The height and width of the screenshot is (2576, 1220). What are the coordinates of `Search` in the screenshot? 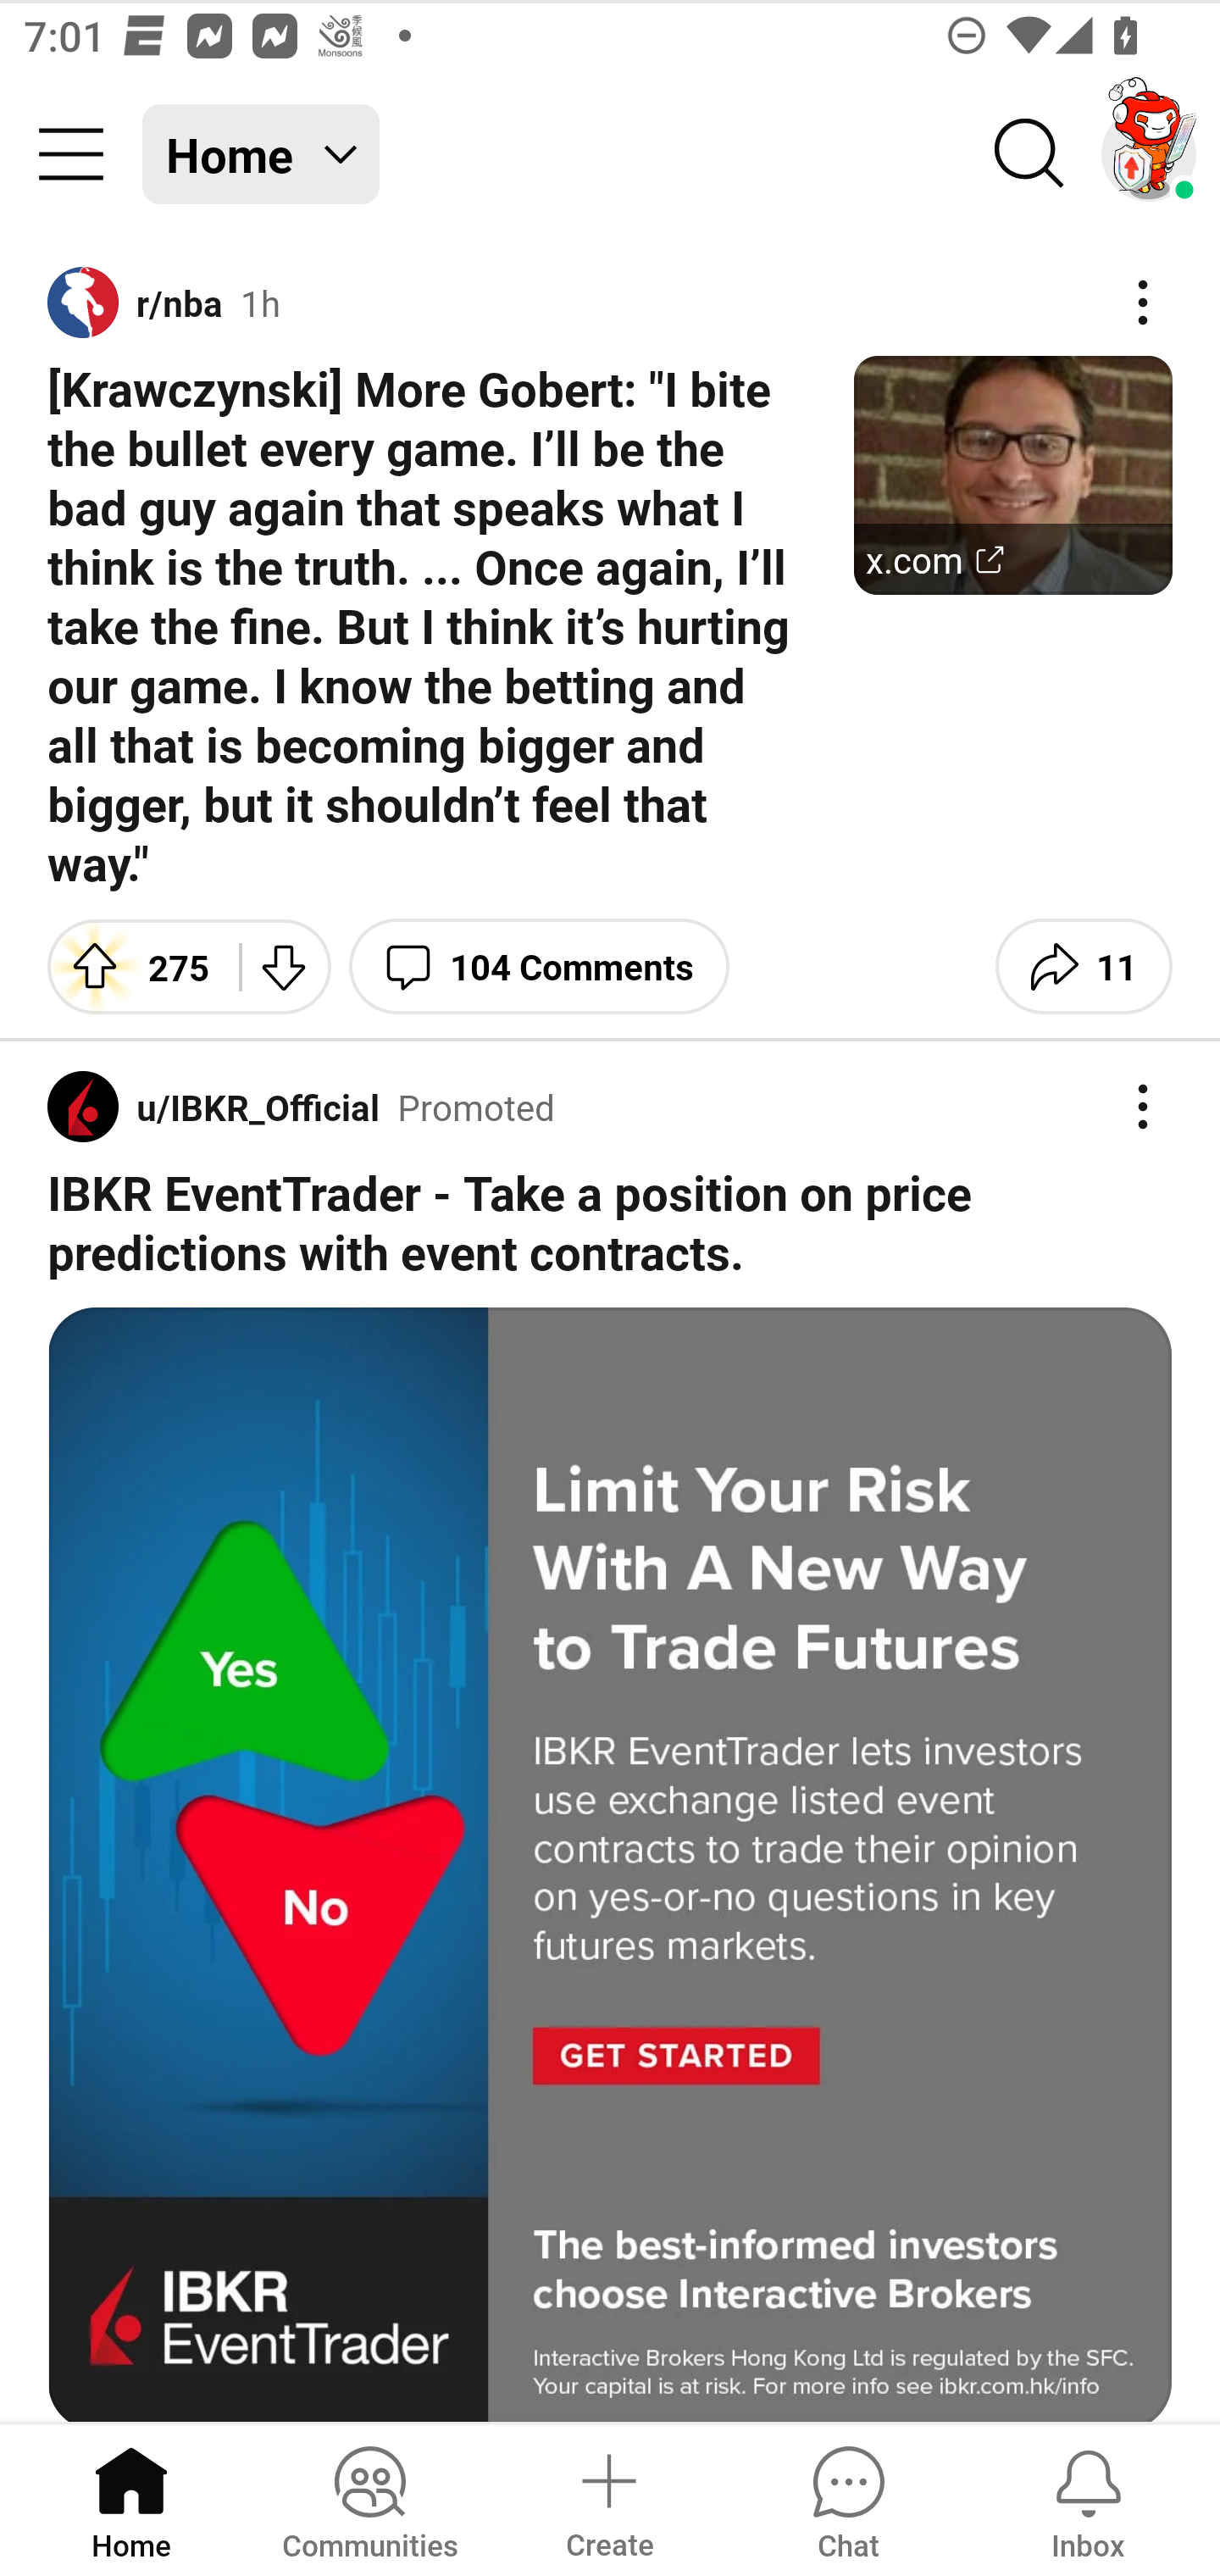 It's located at (1030, 154).